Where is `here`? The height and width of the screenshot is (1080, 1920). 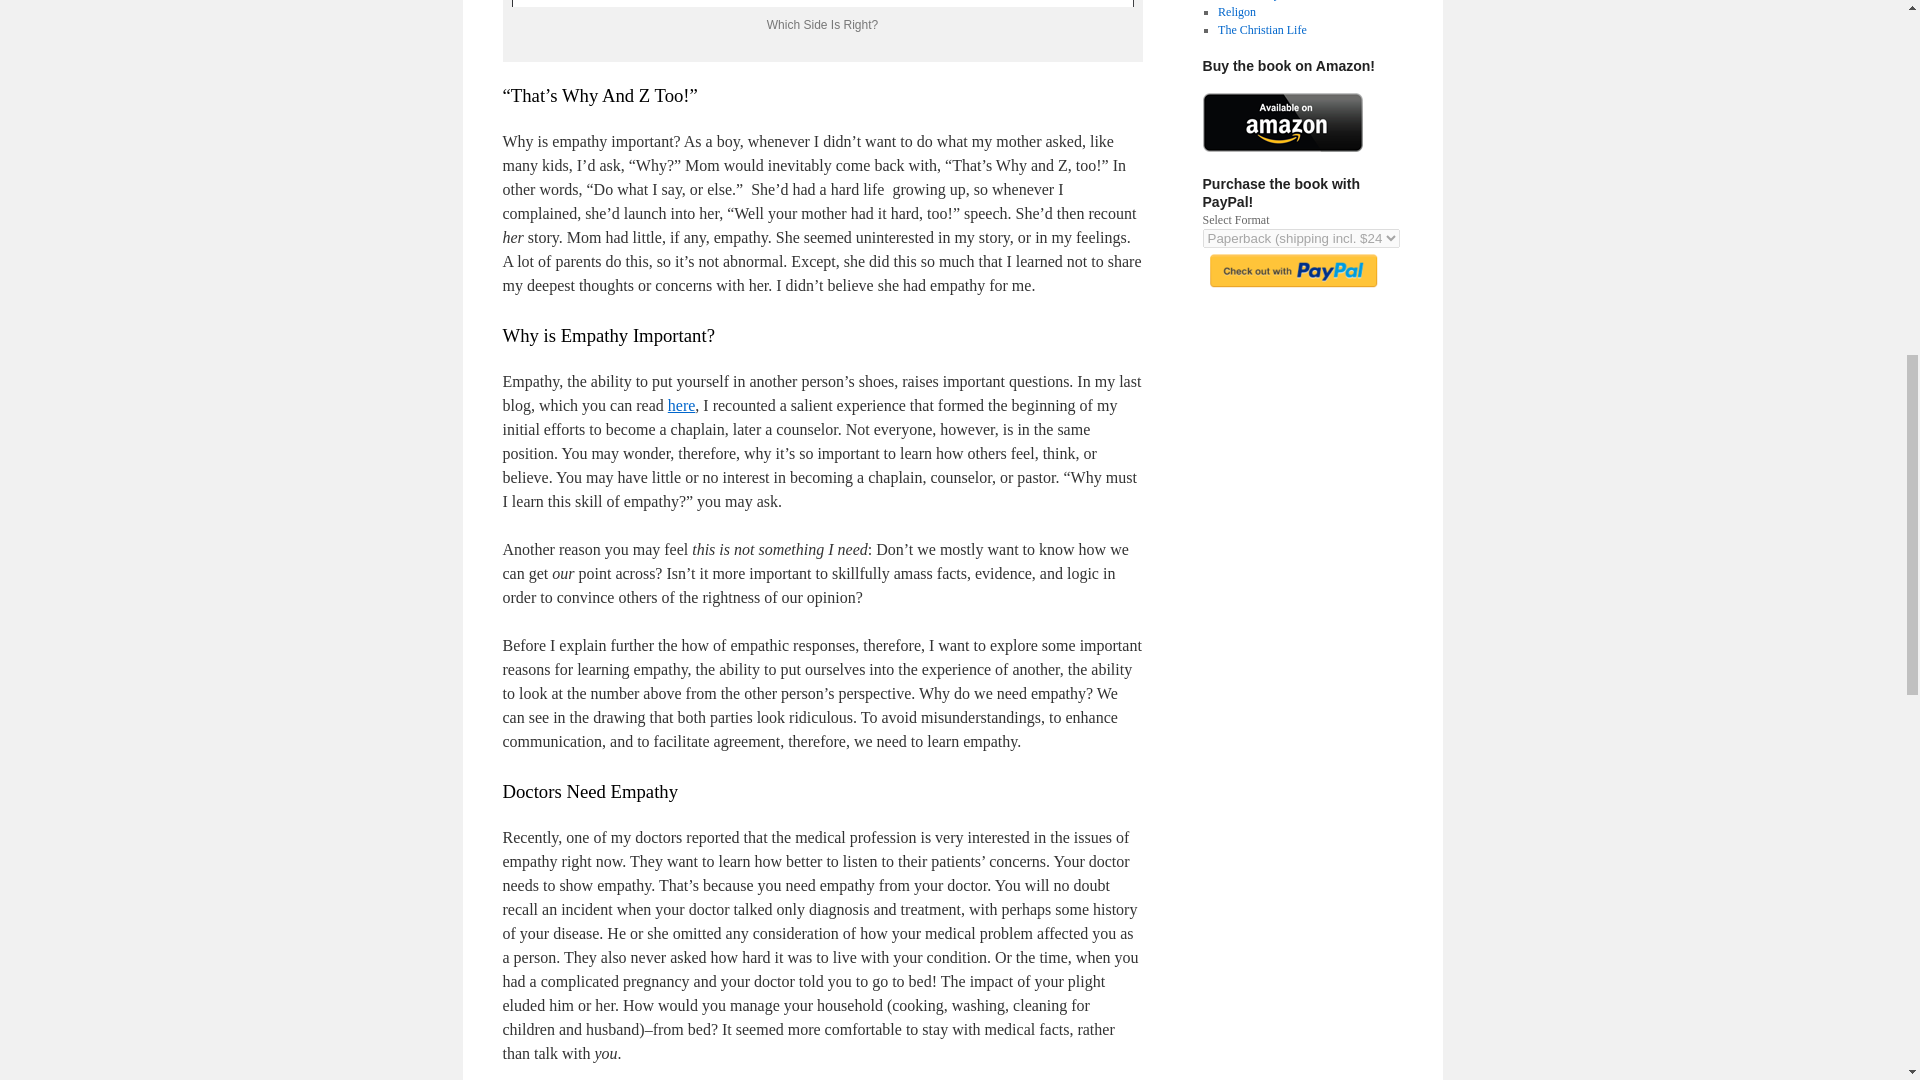
here is located at coordinates (682, 405).